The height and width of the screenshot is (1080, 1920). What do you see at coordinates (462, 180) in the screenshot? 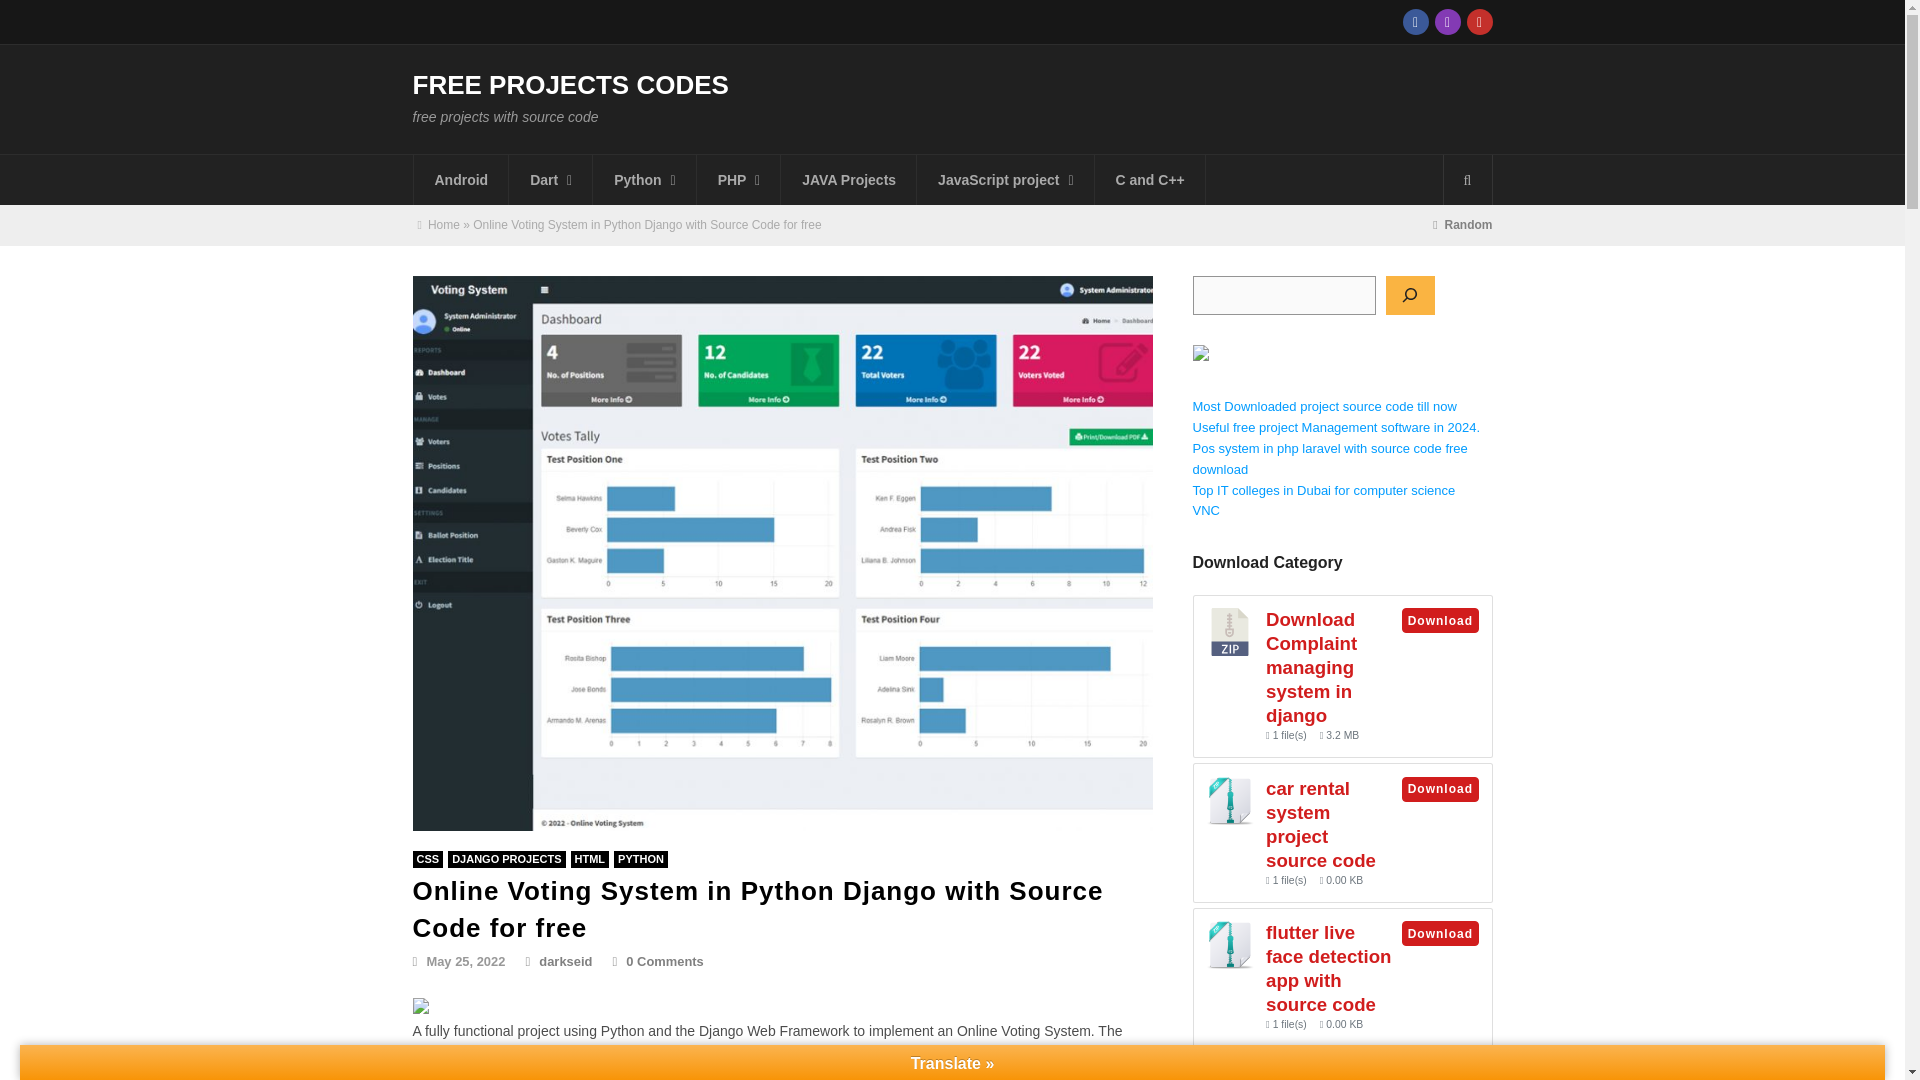
I see `Android` at bounding box center [462, 180].